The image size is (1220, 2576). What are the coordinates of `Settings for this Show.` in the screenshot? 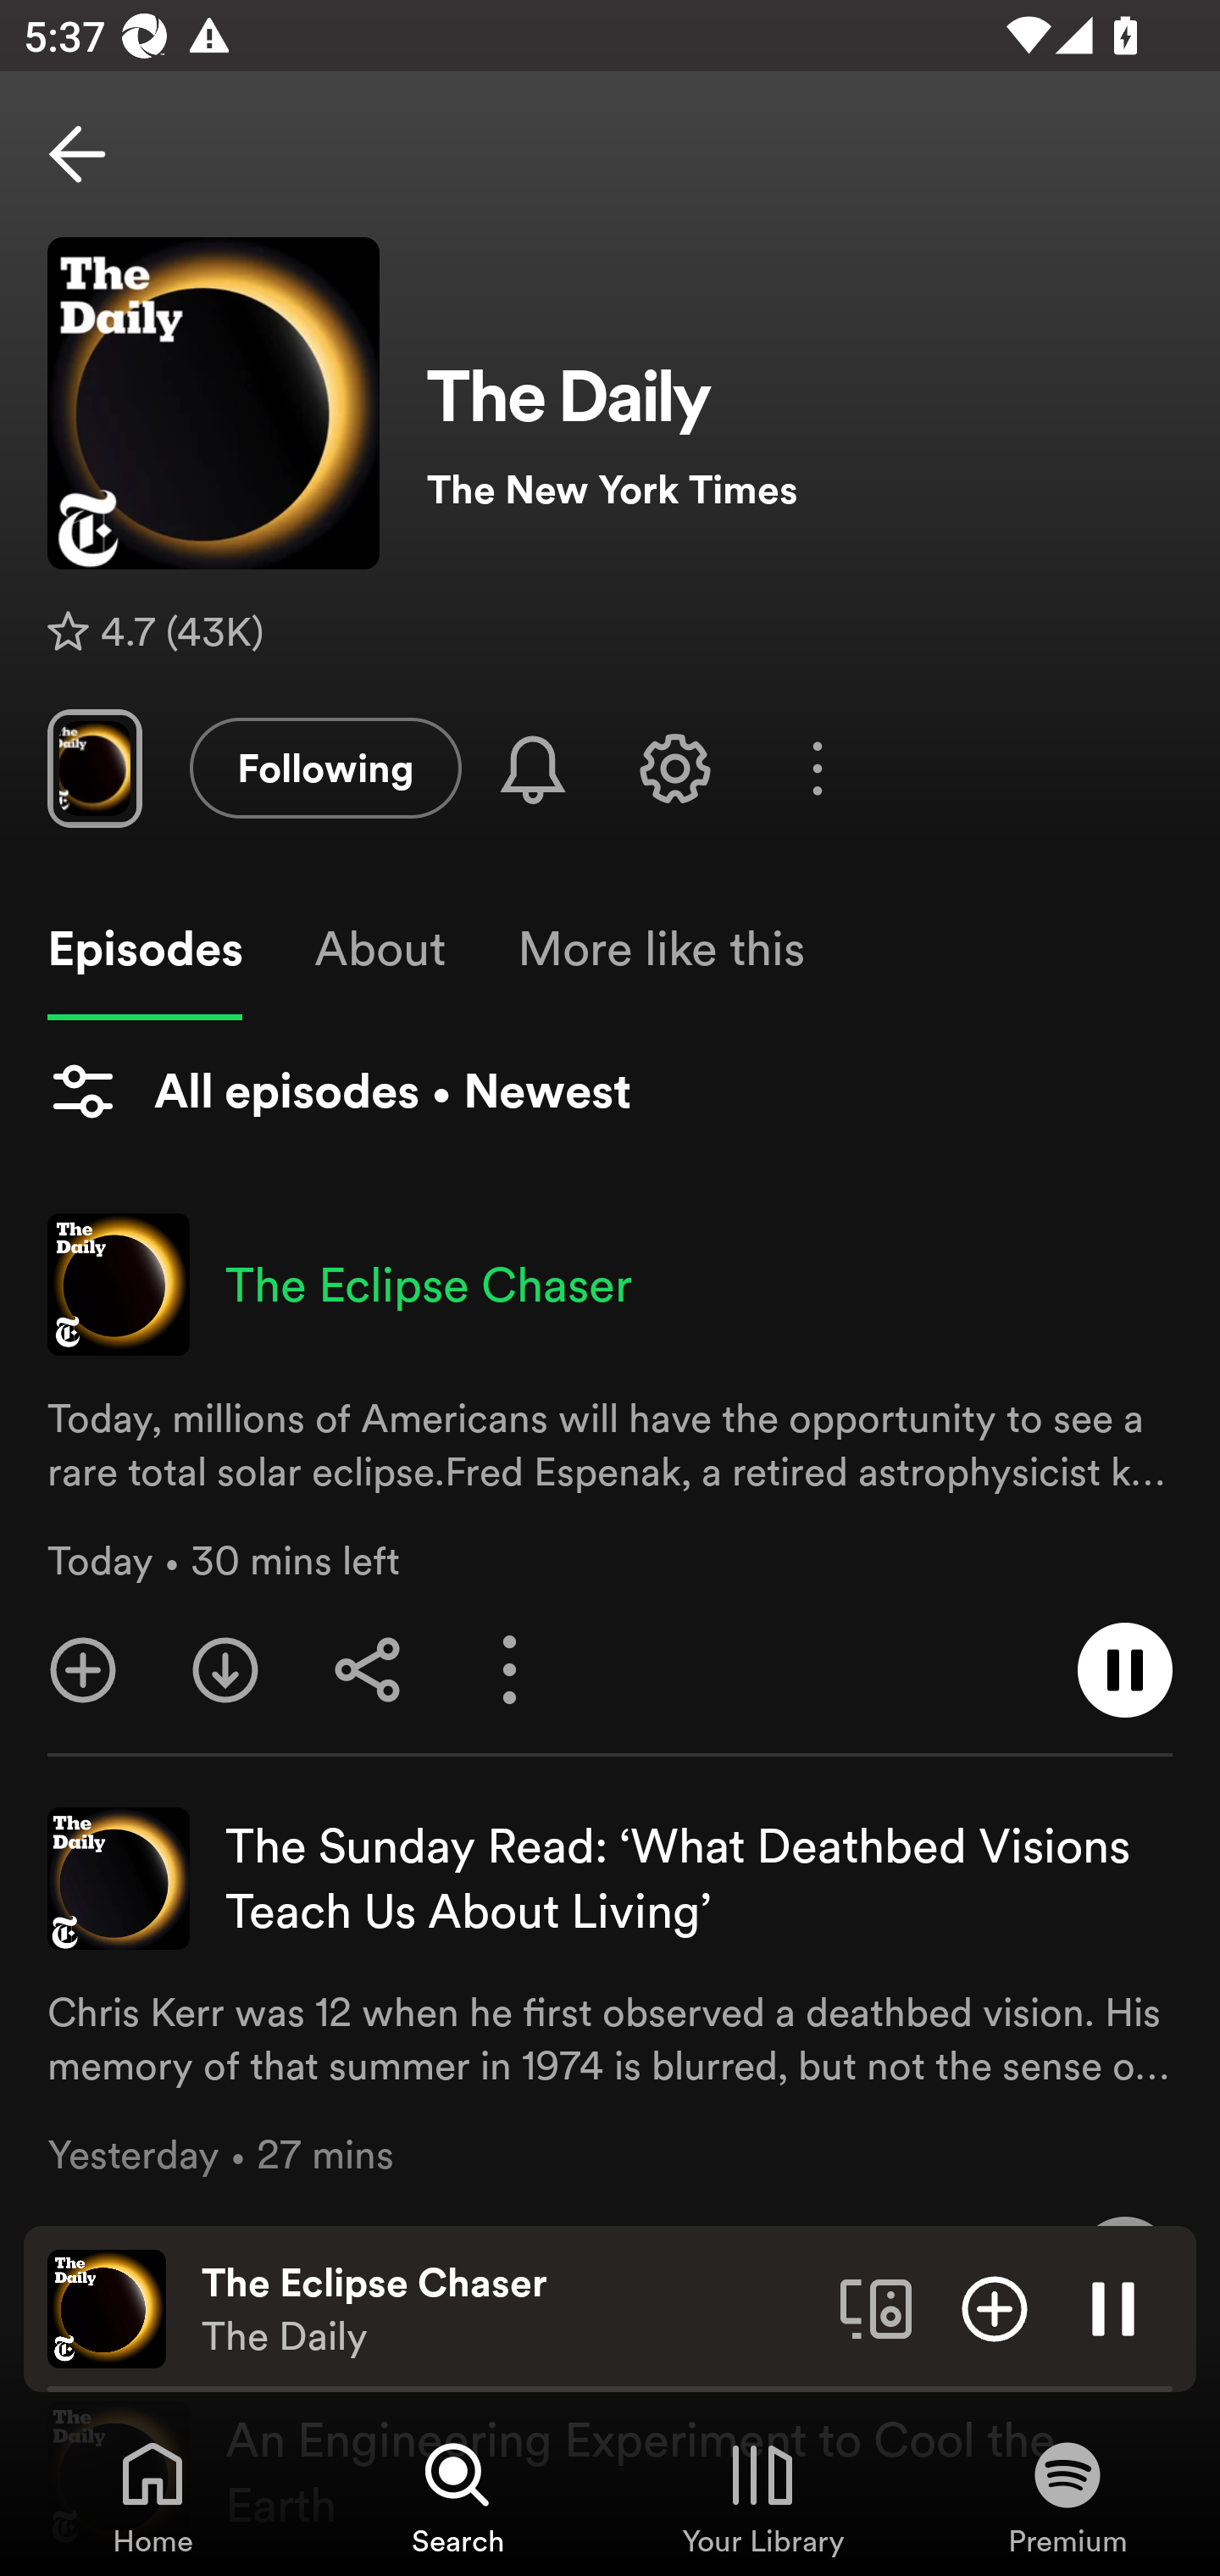 It's located at (674, 768).